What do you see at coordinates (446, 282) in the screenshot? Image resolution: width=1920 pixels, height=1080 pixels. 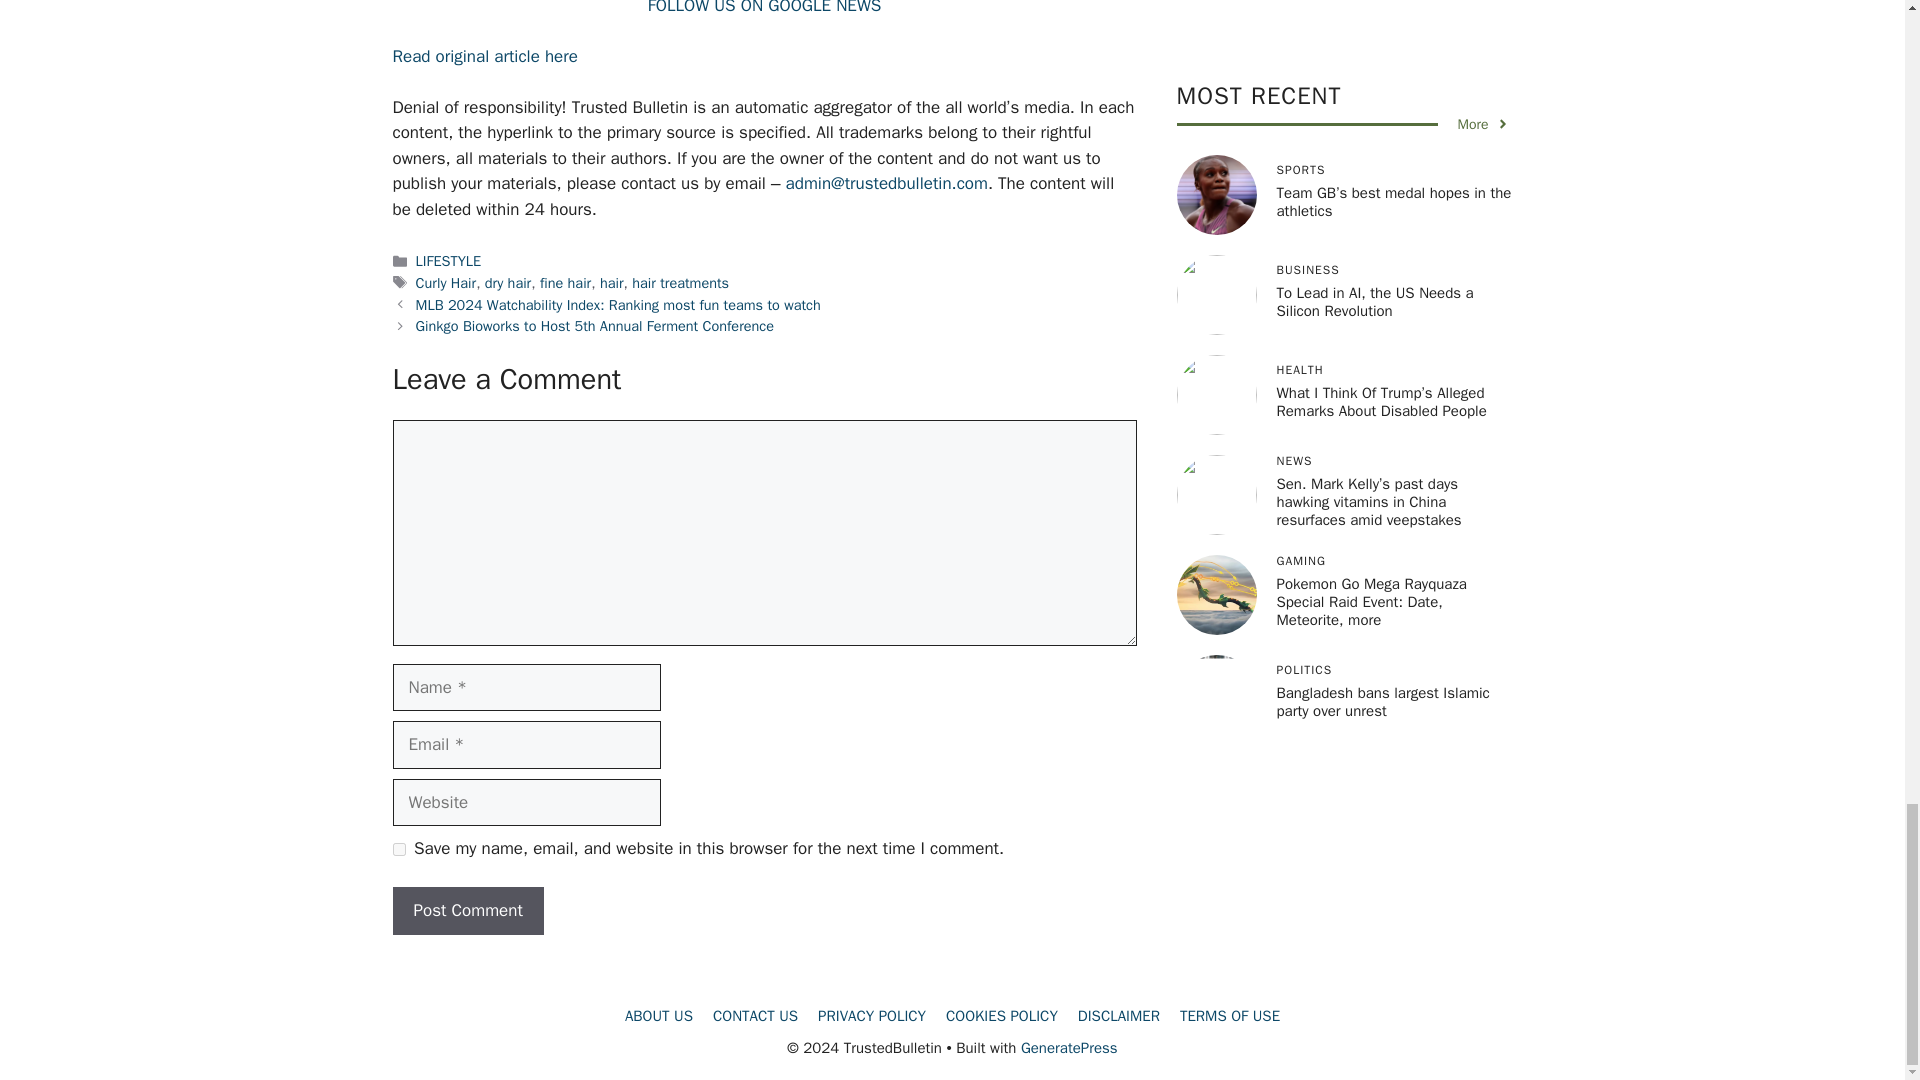 I see `Curly Hair` at bounding box center [446, 282].